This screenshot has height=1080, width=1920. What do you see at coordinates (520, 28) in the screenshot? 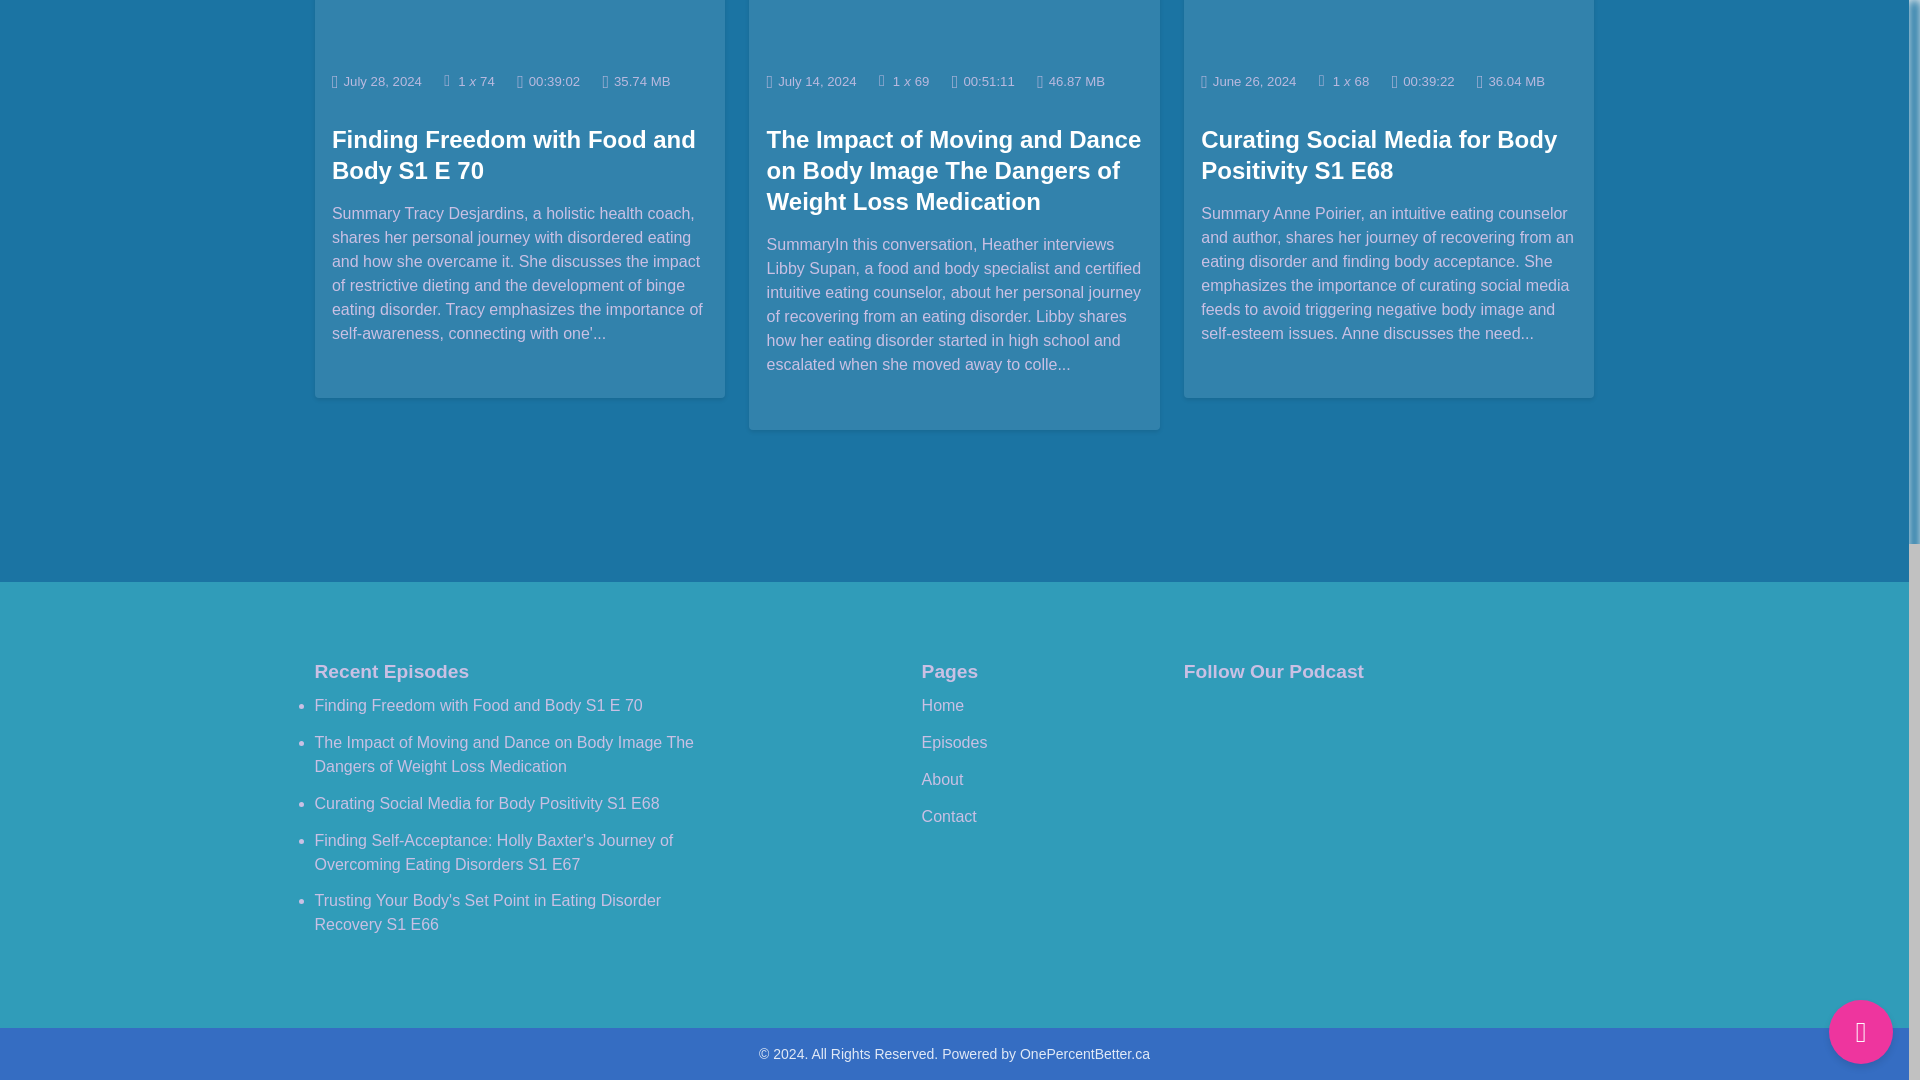
I see `Finding Freedom with Food and Body S1 E 70` at bounding box center [520, 28].